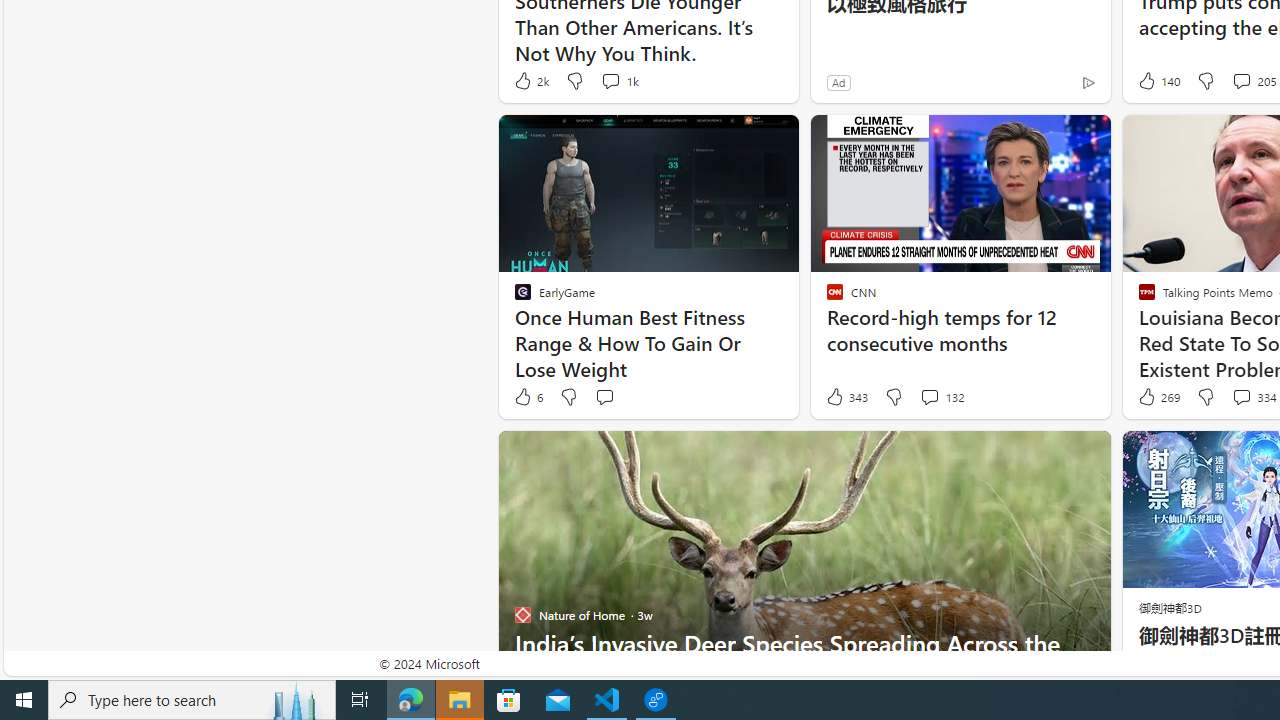  Describe the element at coordinates (1241, 396) in the screenshot. I see `View comments 334 Comment` at that location.